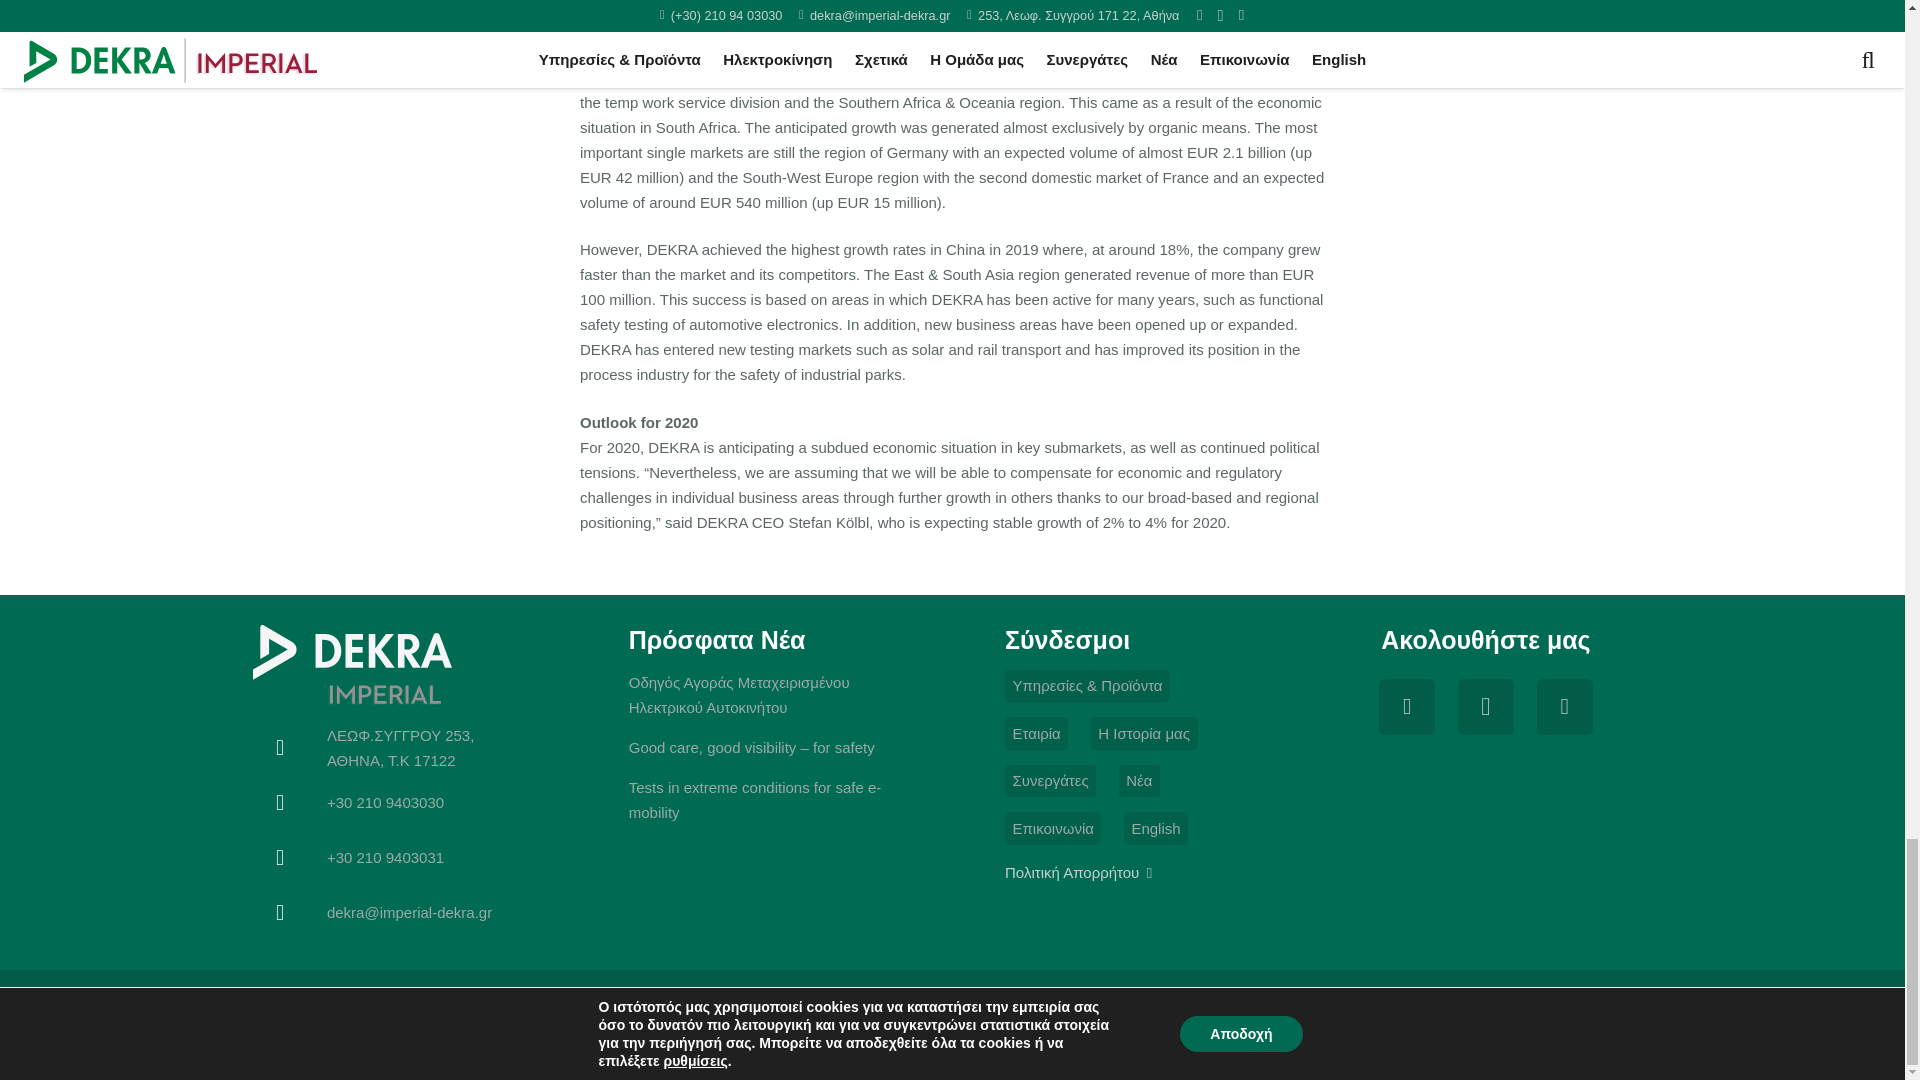  What do you see at coordinates (1486, 706) in the screenshot?
I see `Instagram` at bounding box center [1486, 706].